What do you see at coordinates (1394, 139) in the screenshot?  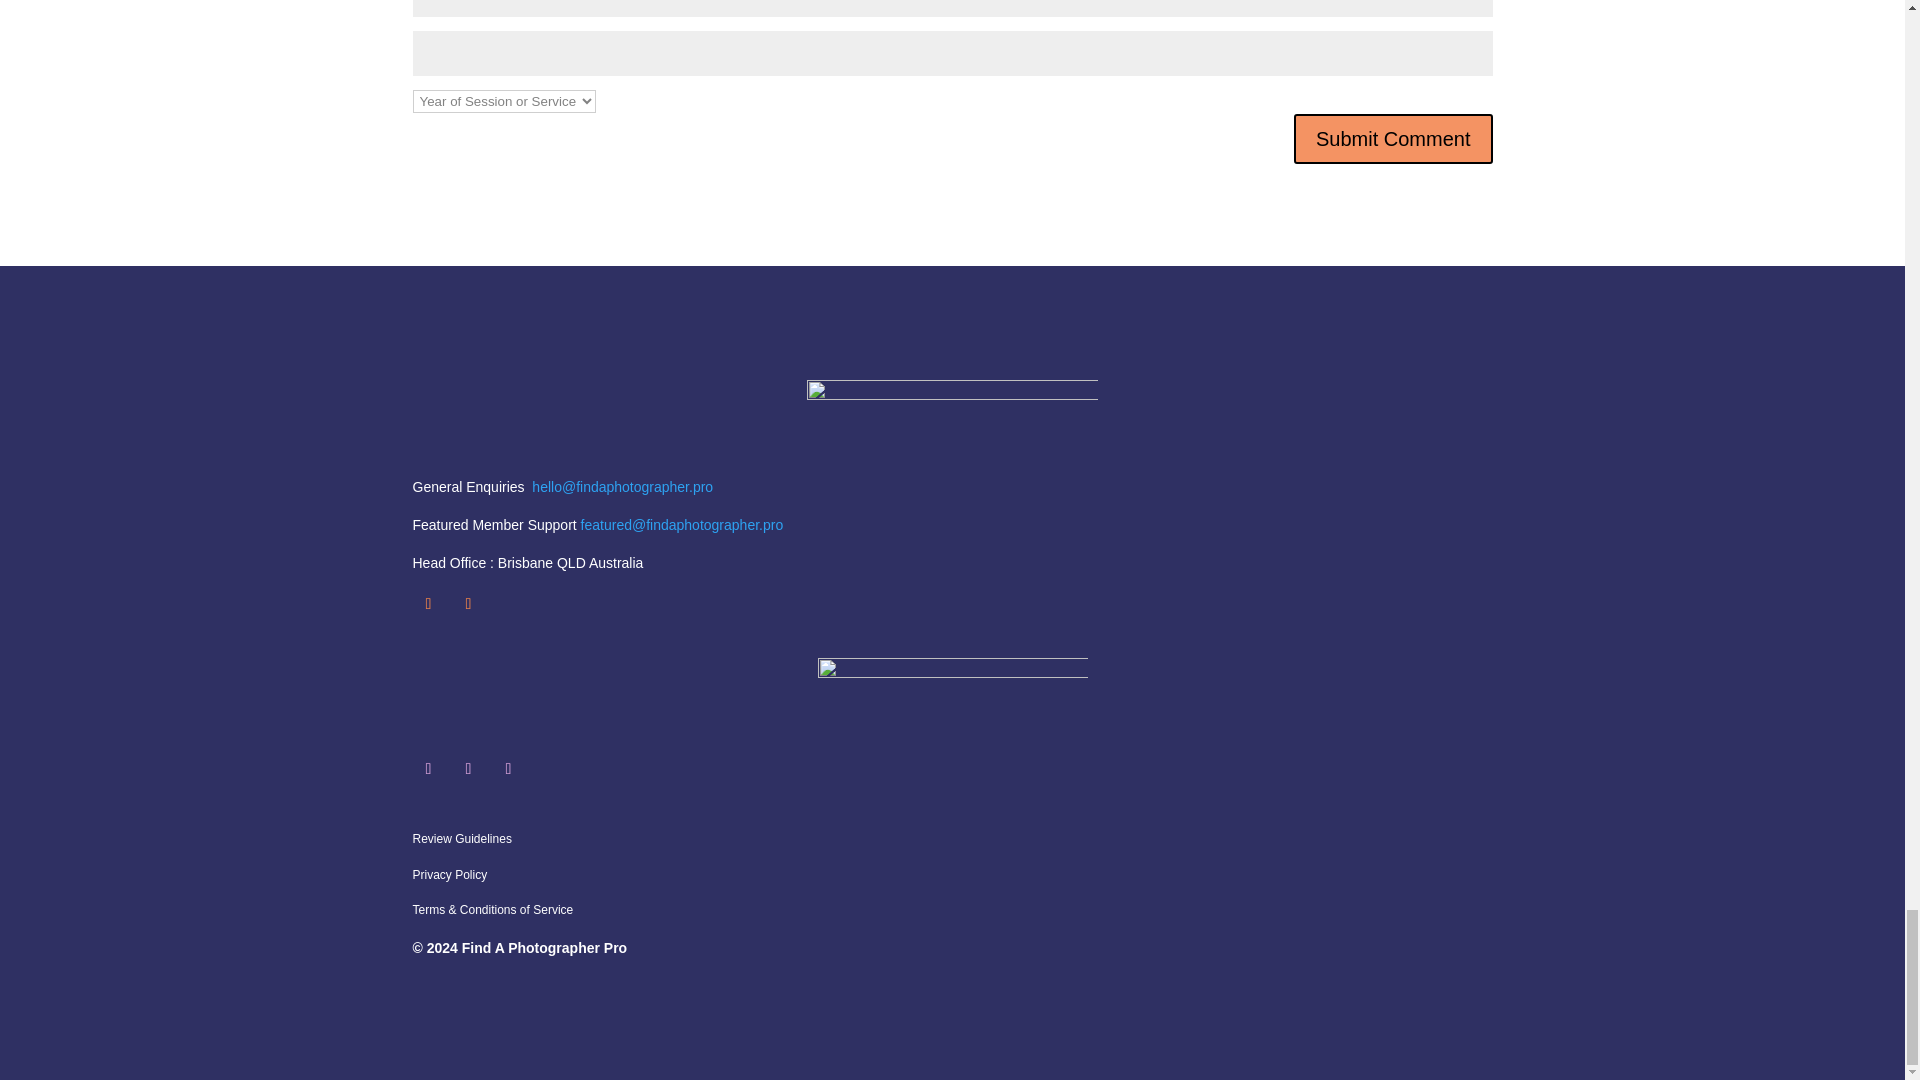 I see `Submit Comment` at bounding box center [1394, 139].